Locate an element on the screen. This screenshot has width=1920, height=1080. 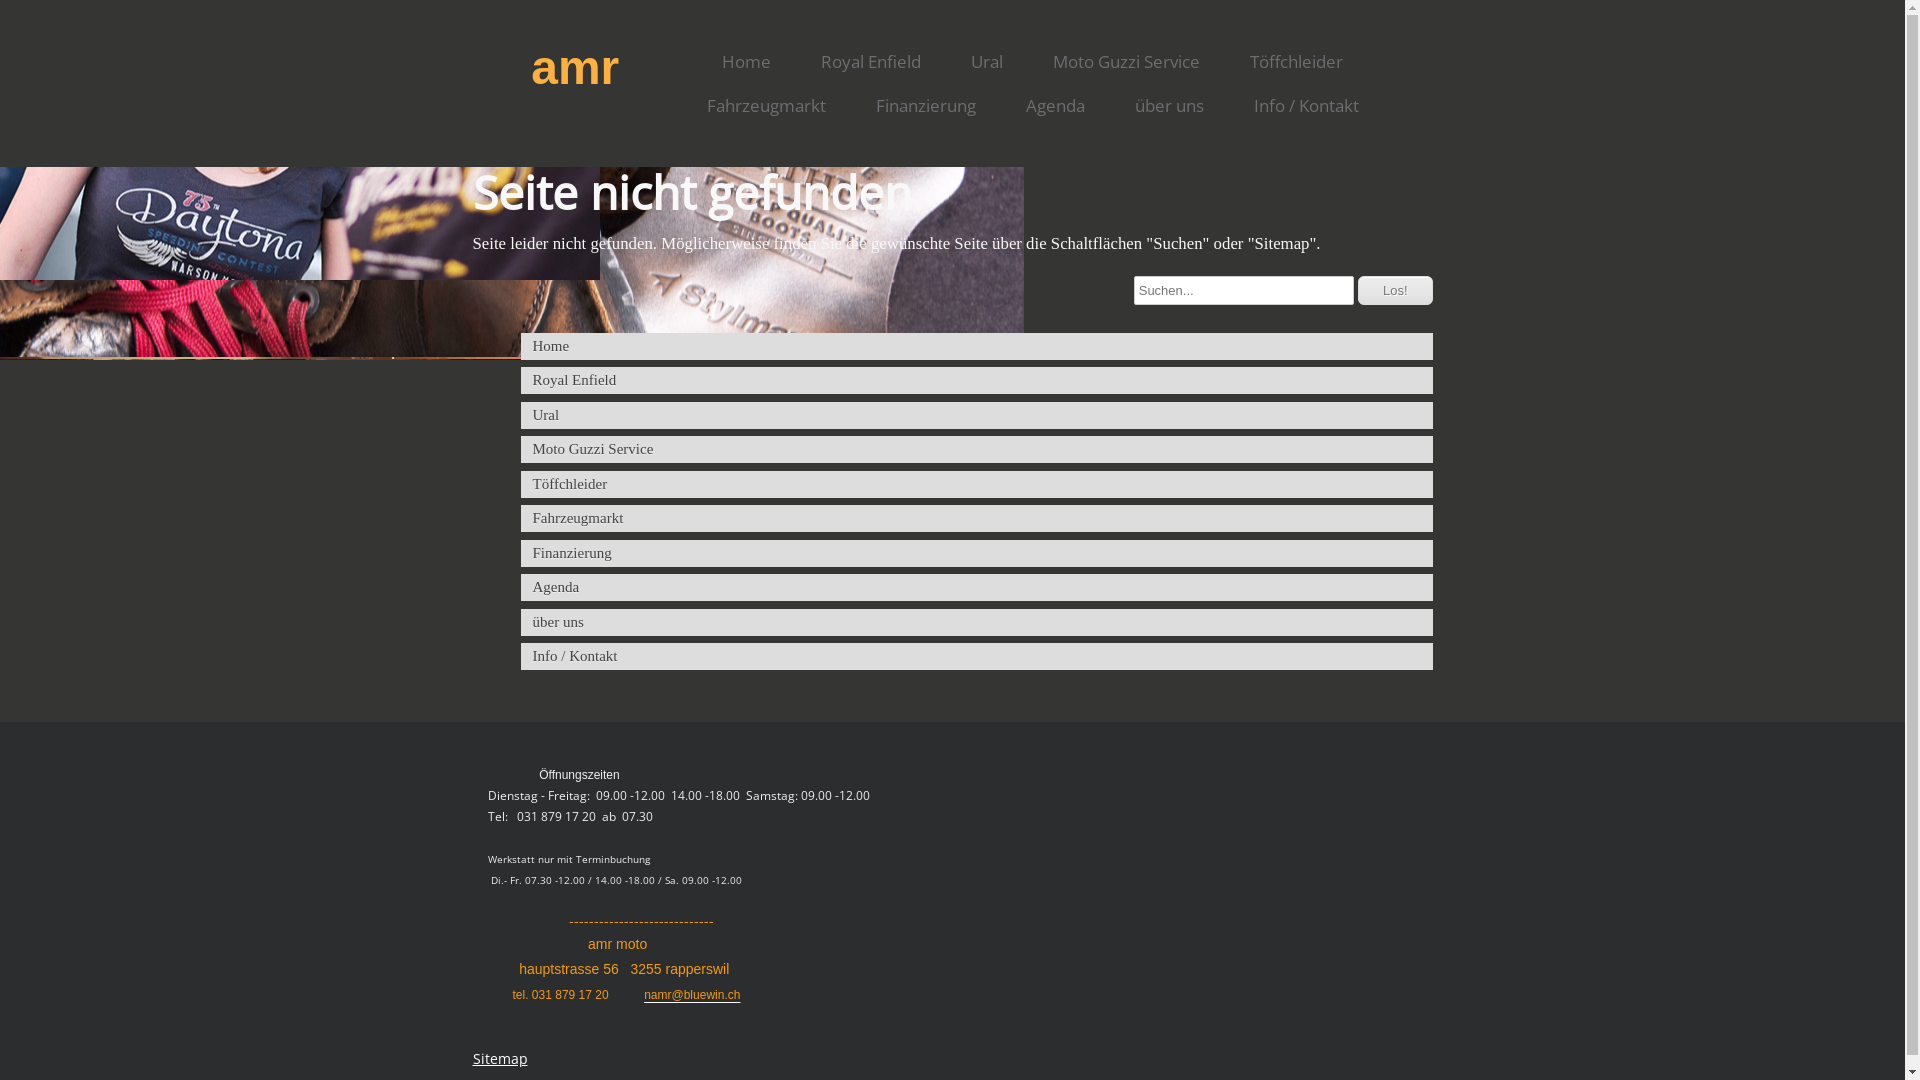
Moto Guzzi Service is located at coordinates (976, 450).